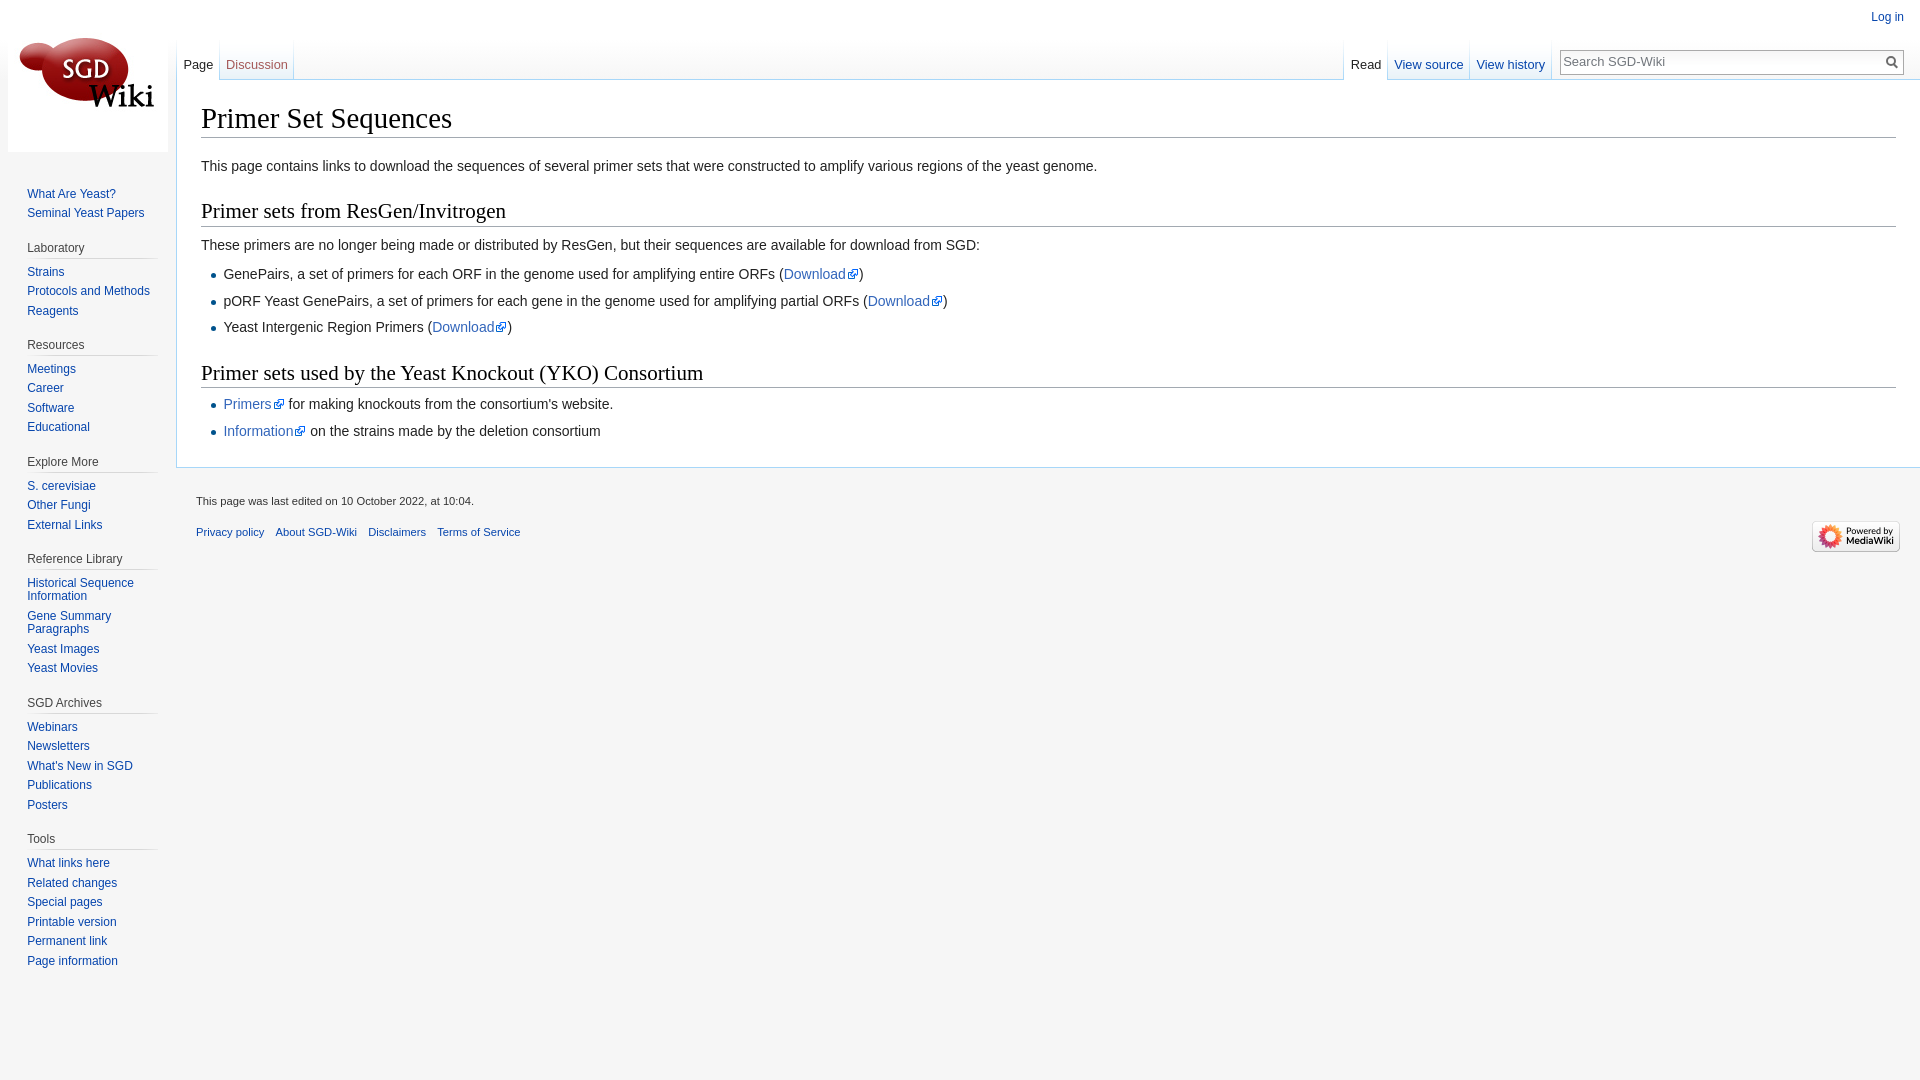  Describe the element at coordinates (58, 504) in the screenshot. I see `Other Fungi` at that location.